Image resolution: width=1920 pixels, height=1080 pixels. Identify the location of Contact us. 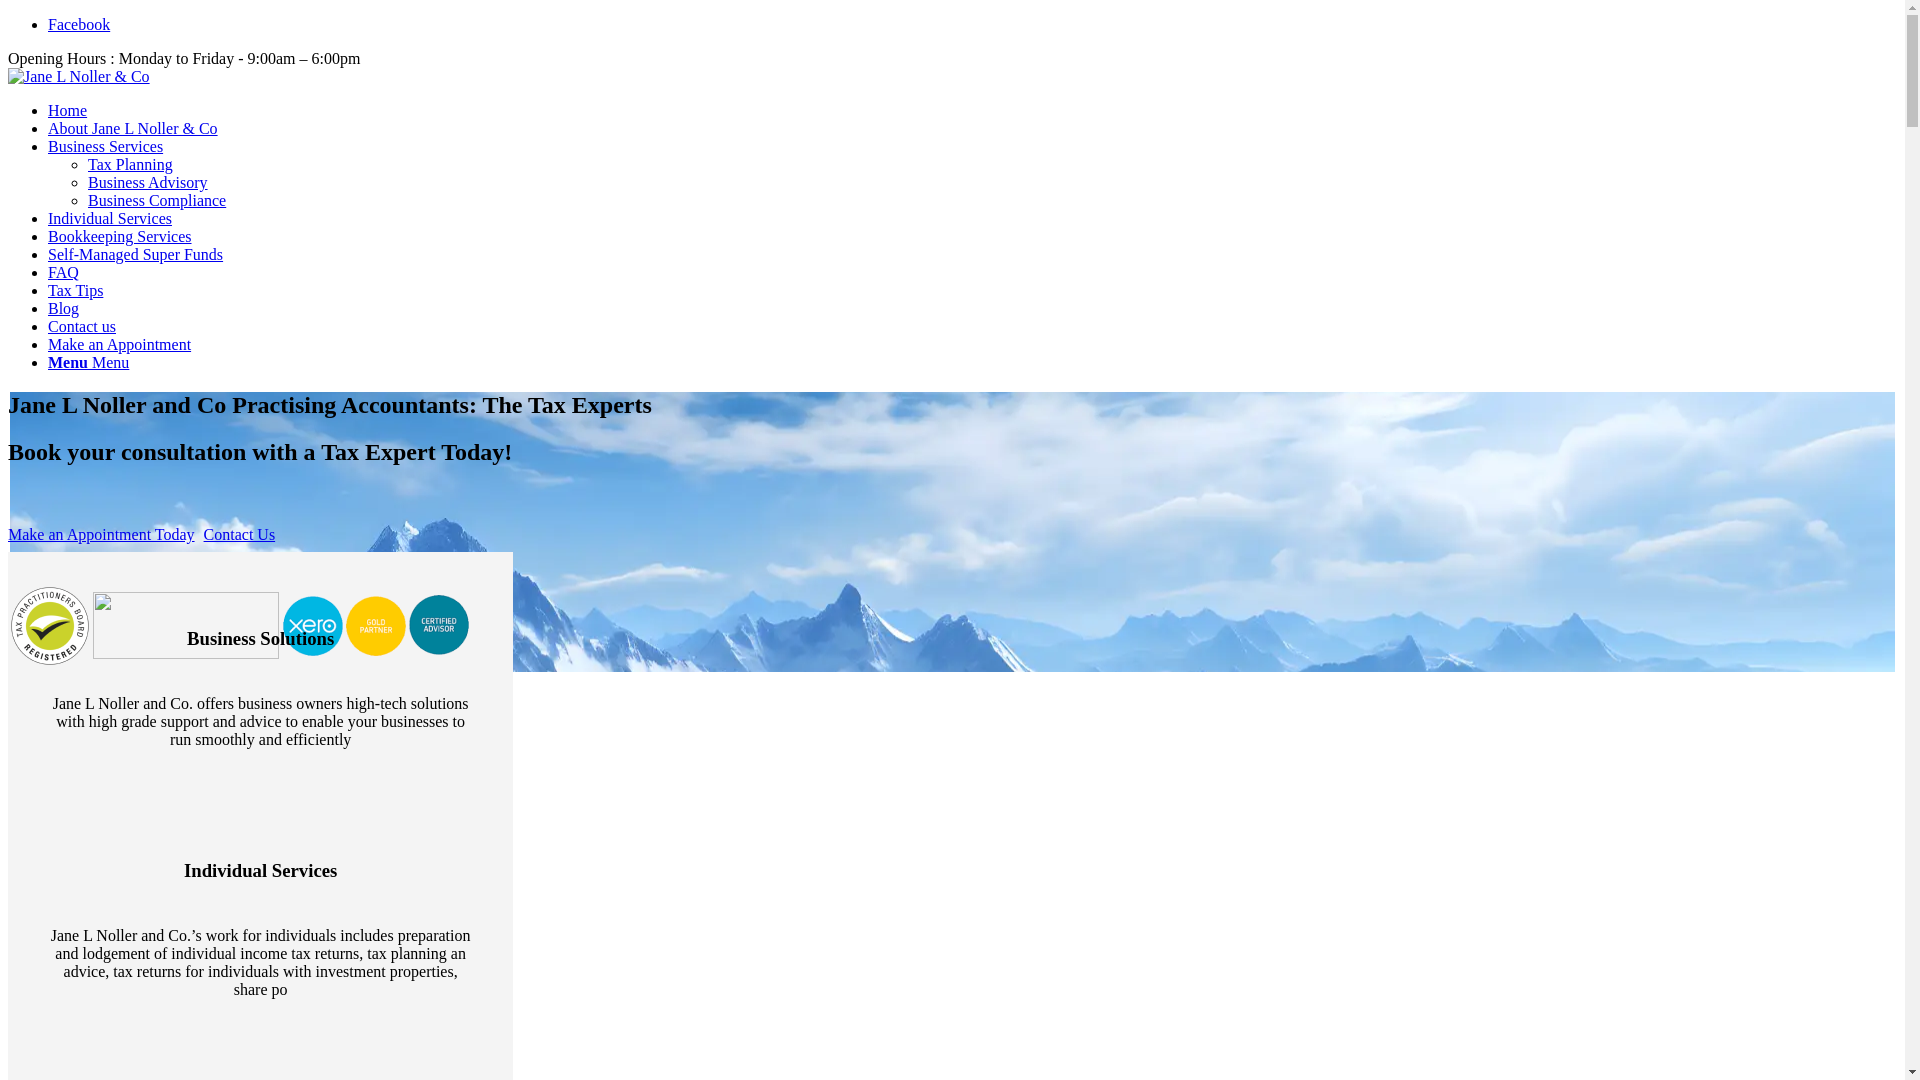
(82, 326).